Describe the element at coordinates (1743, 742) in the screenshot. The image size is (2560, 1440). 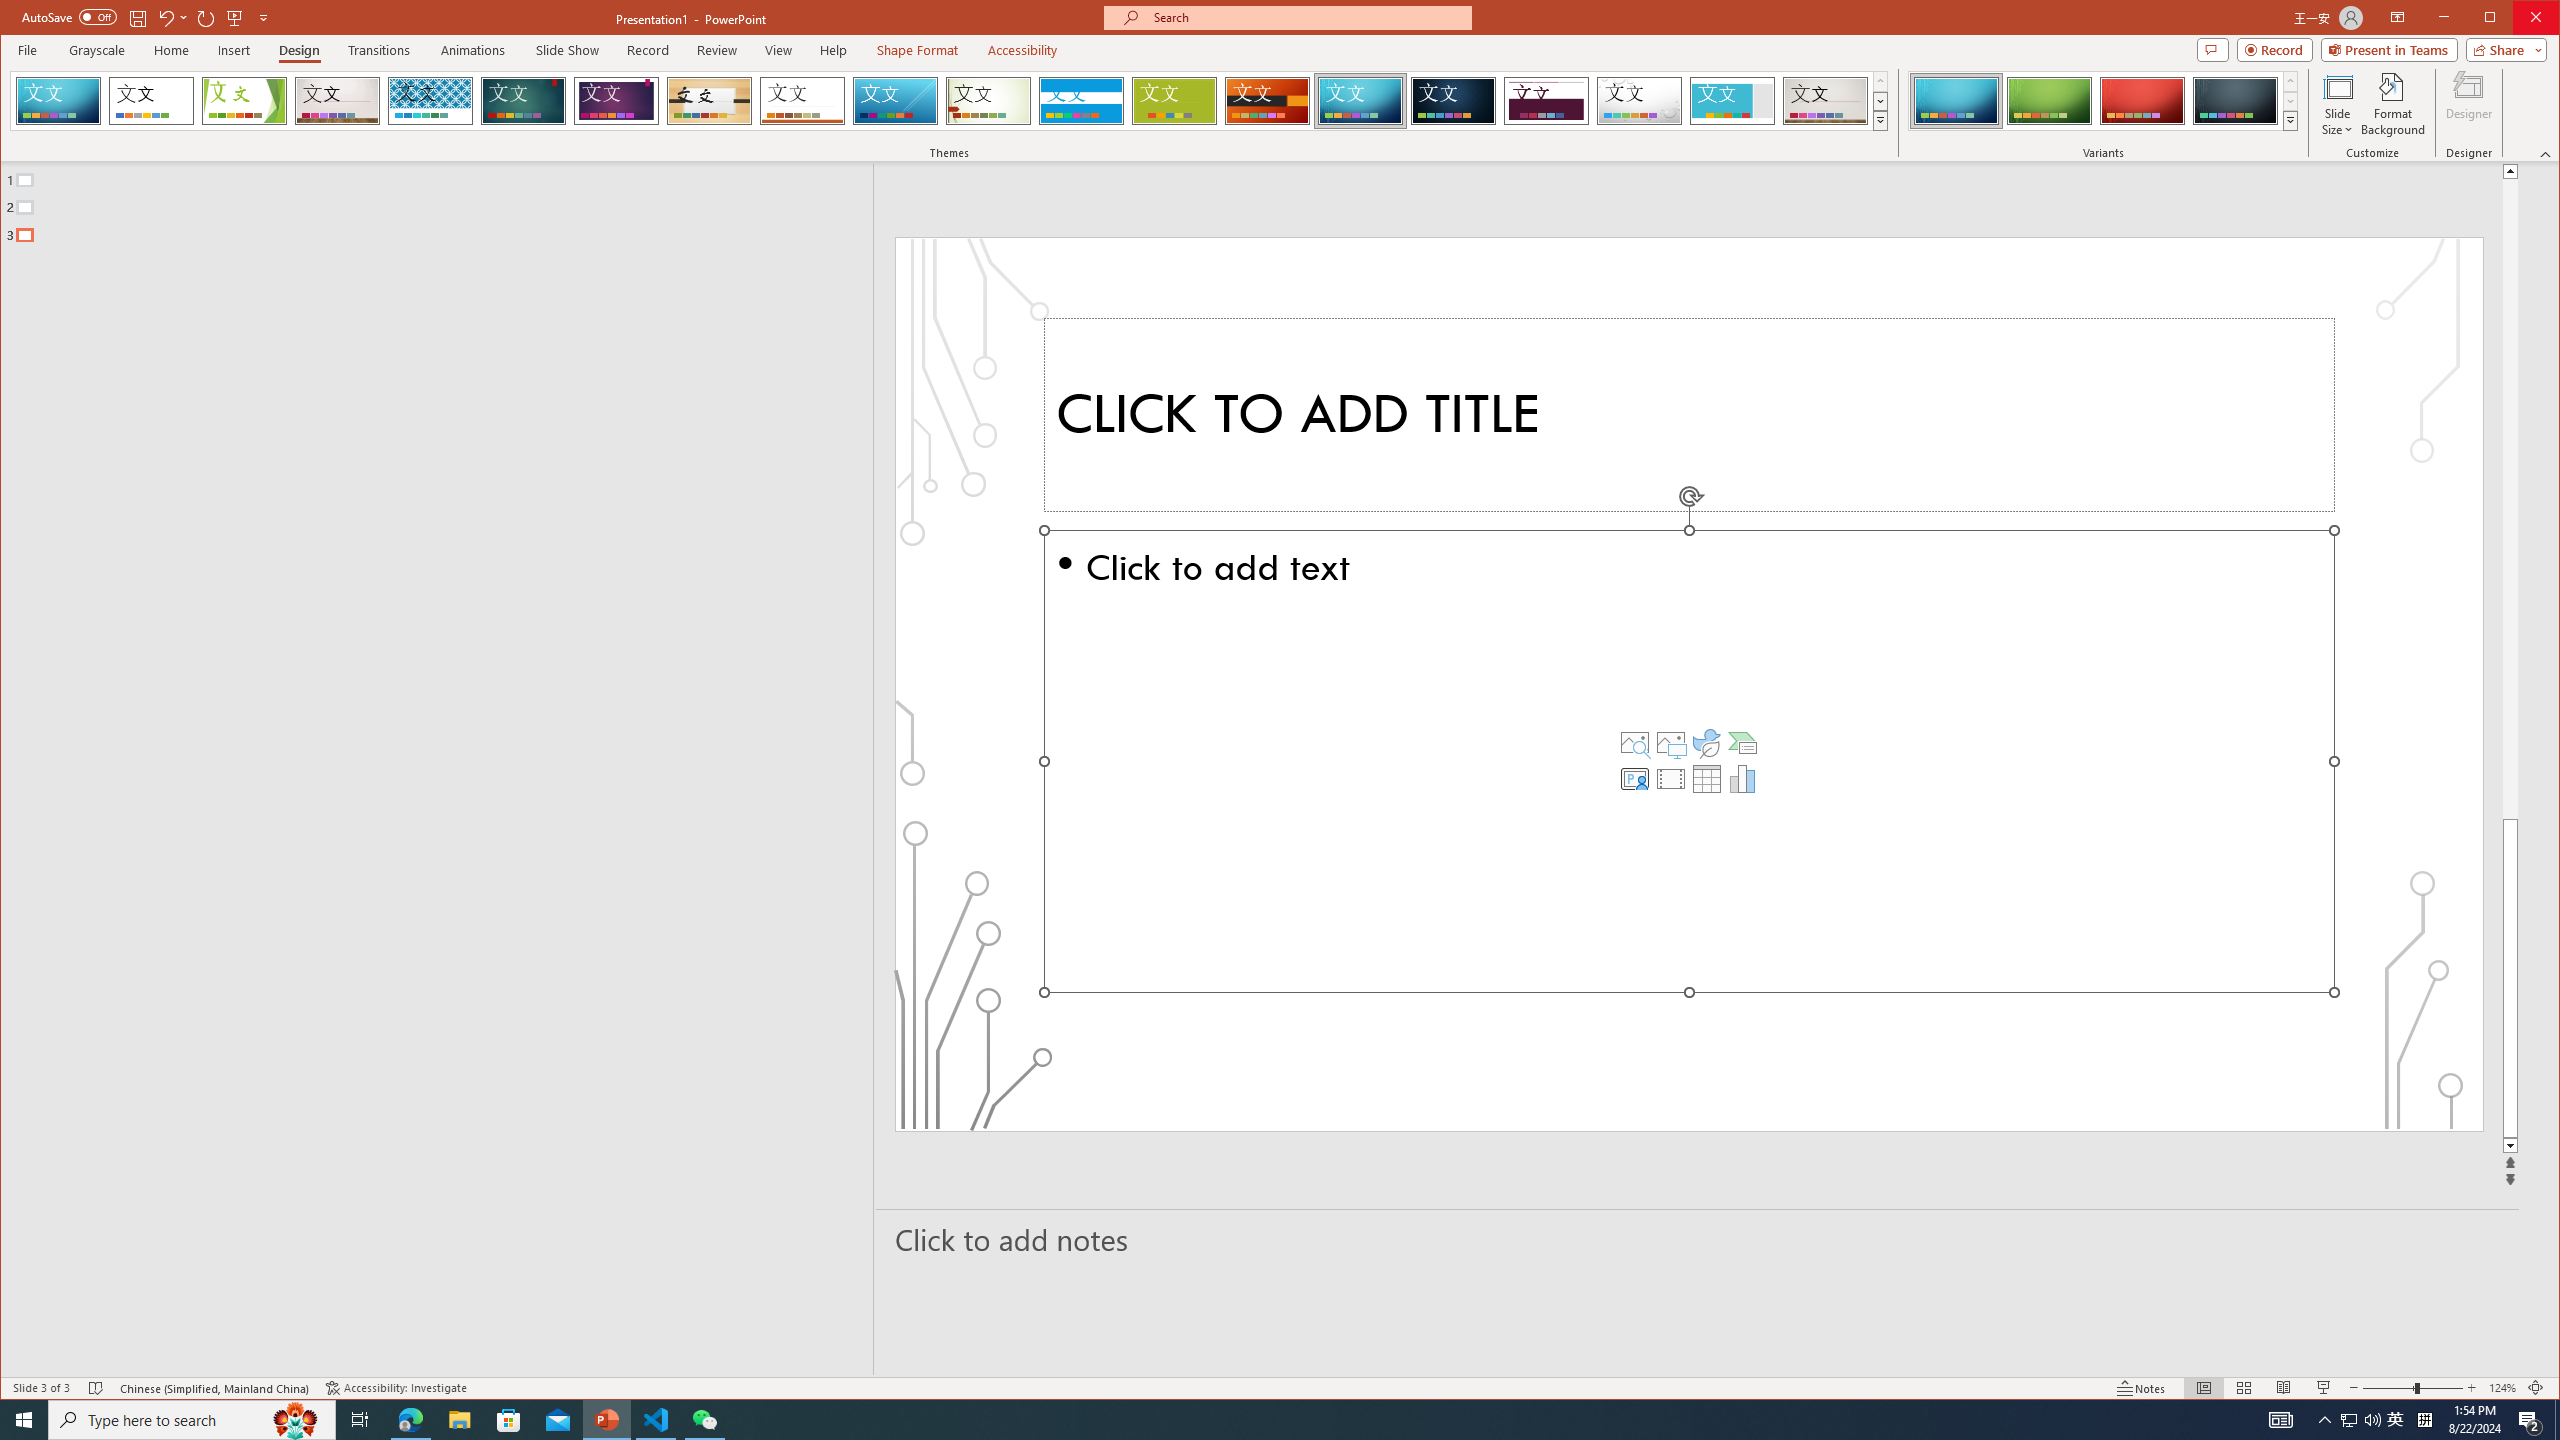
I see `Insert a SmartArt Graphic` at that location.